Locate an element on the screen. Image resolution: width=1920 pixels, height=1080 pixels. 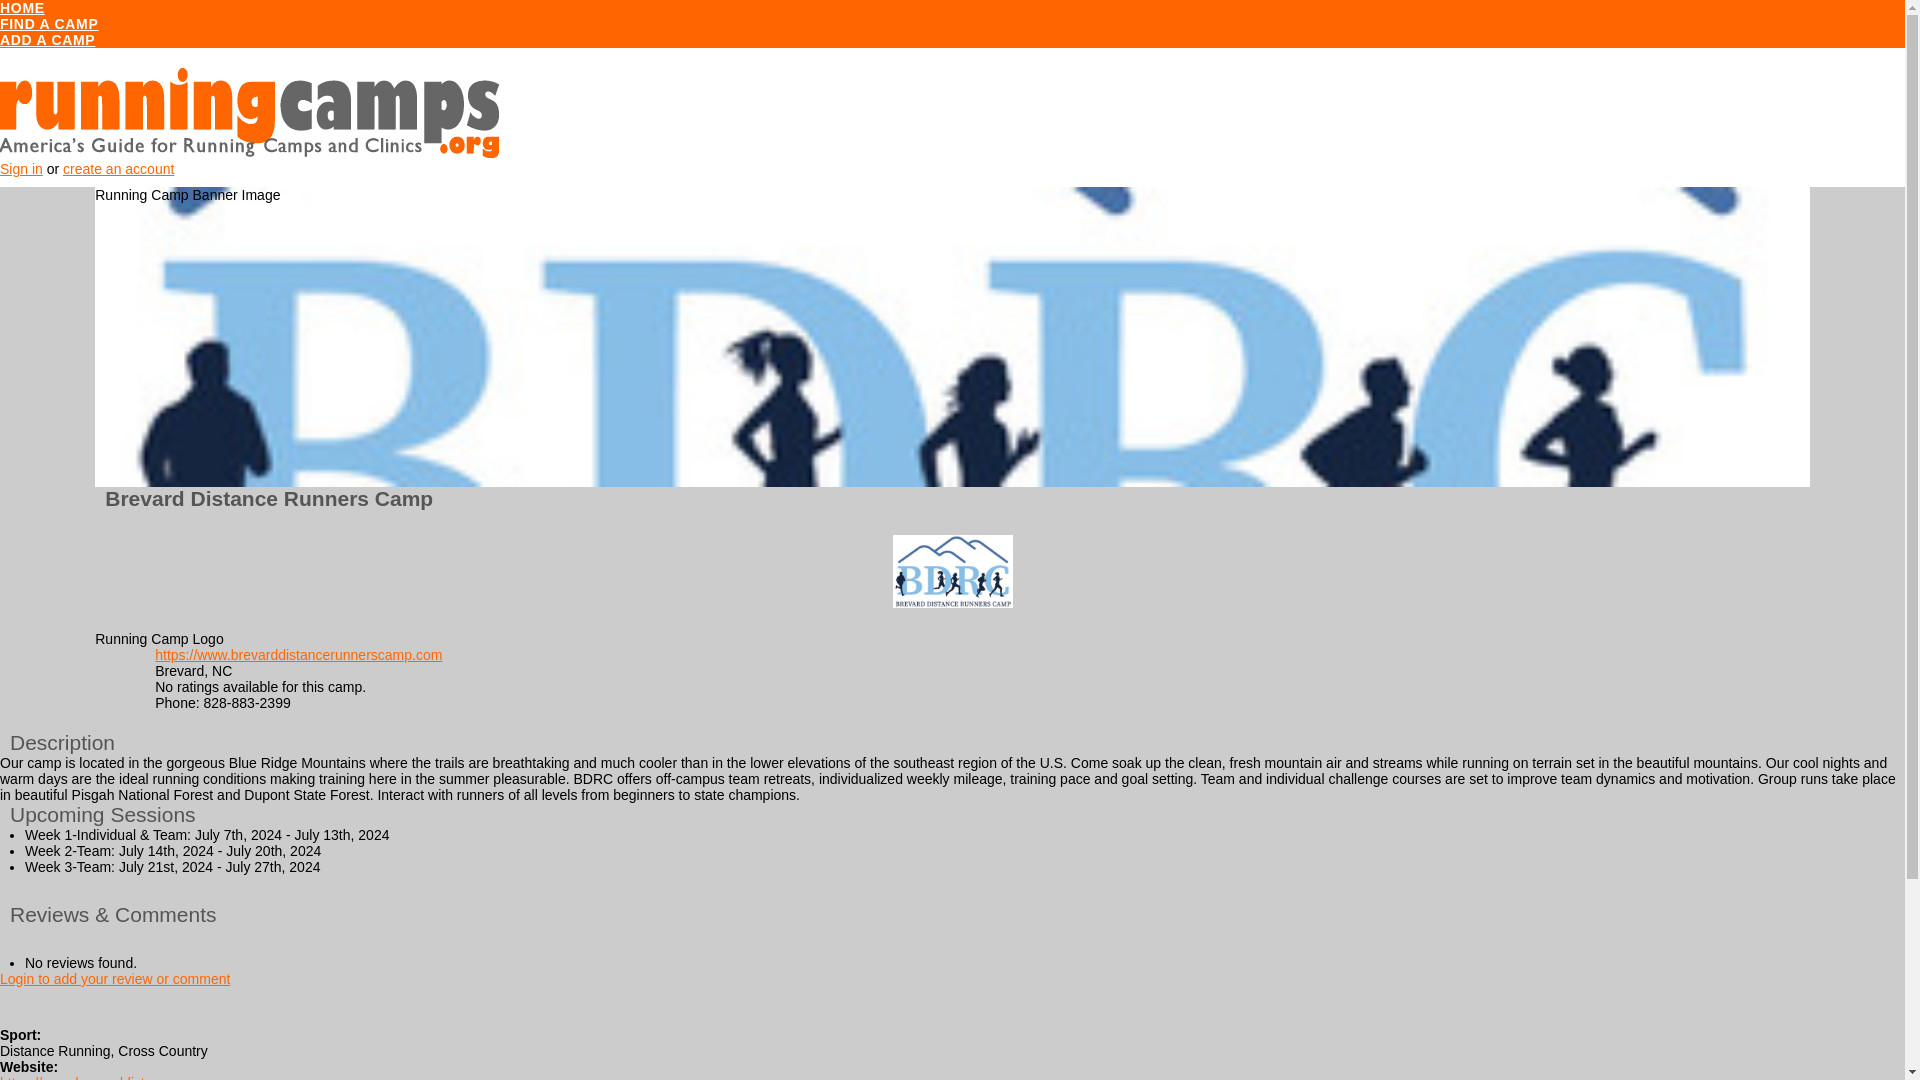
FIND A CAMP is located at coordinates (48, 24).